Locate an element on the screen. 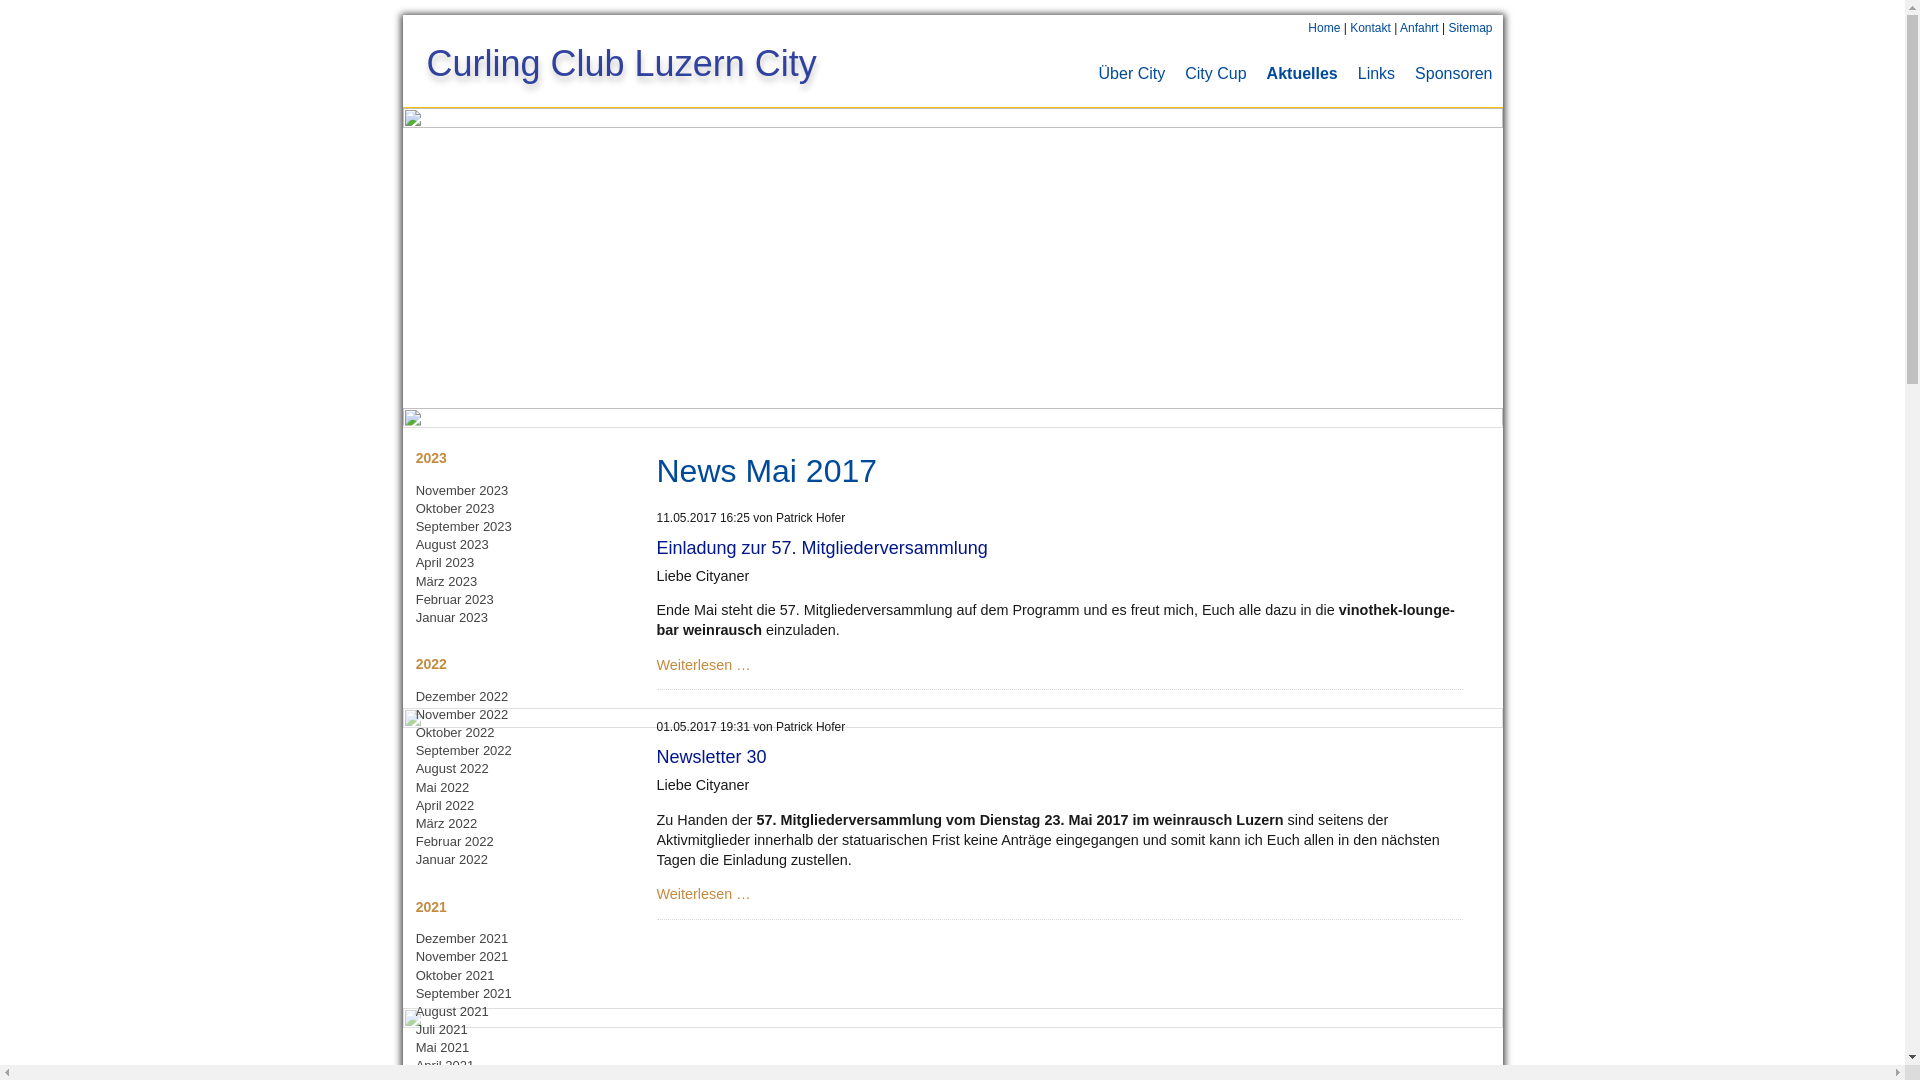 This screenshot has width=1920, height=1080. 2022 is located at coordinates (432, 664).